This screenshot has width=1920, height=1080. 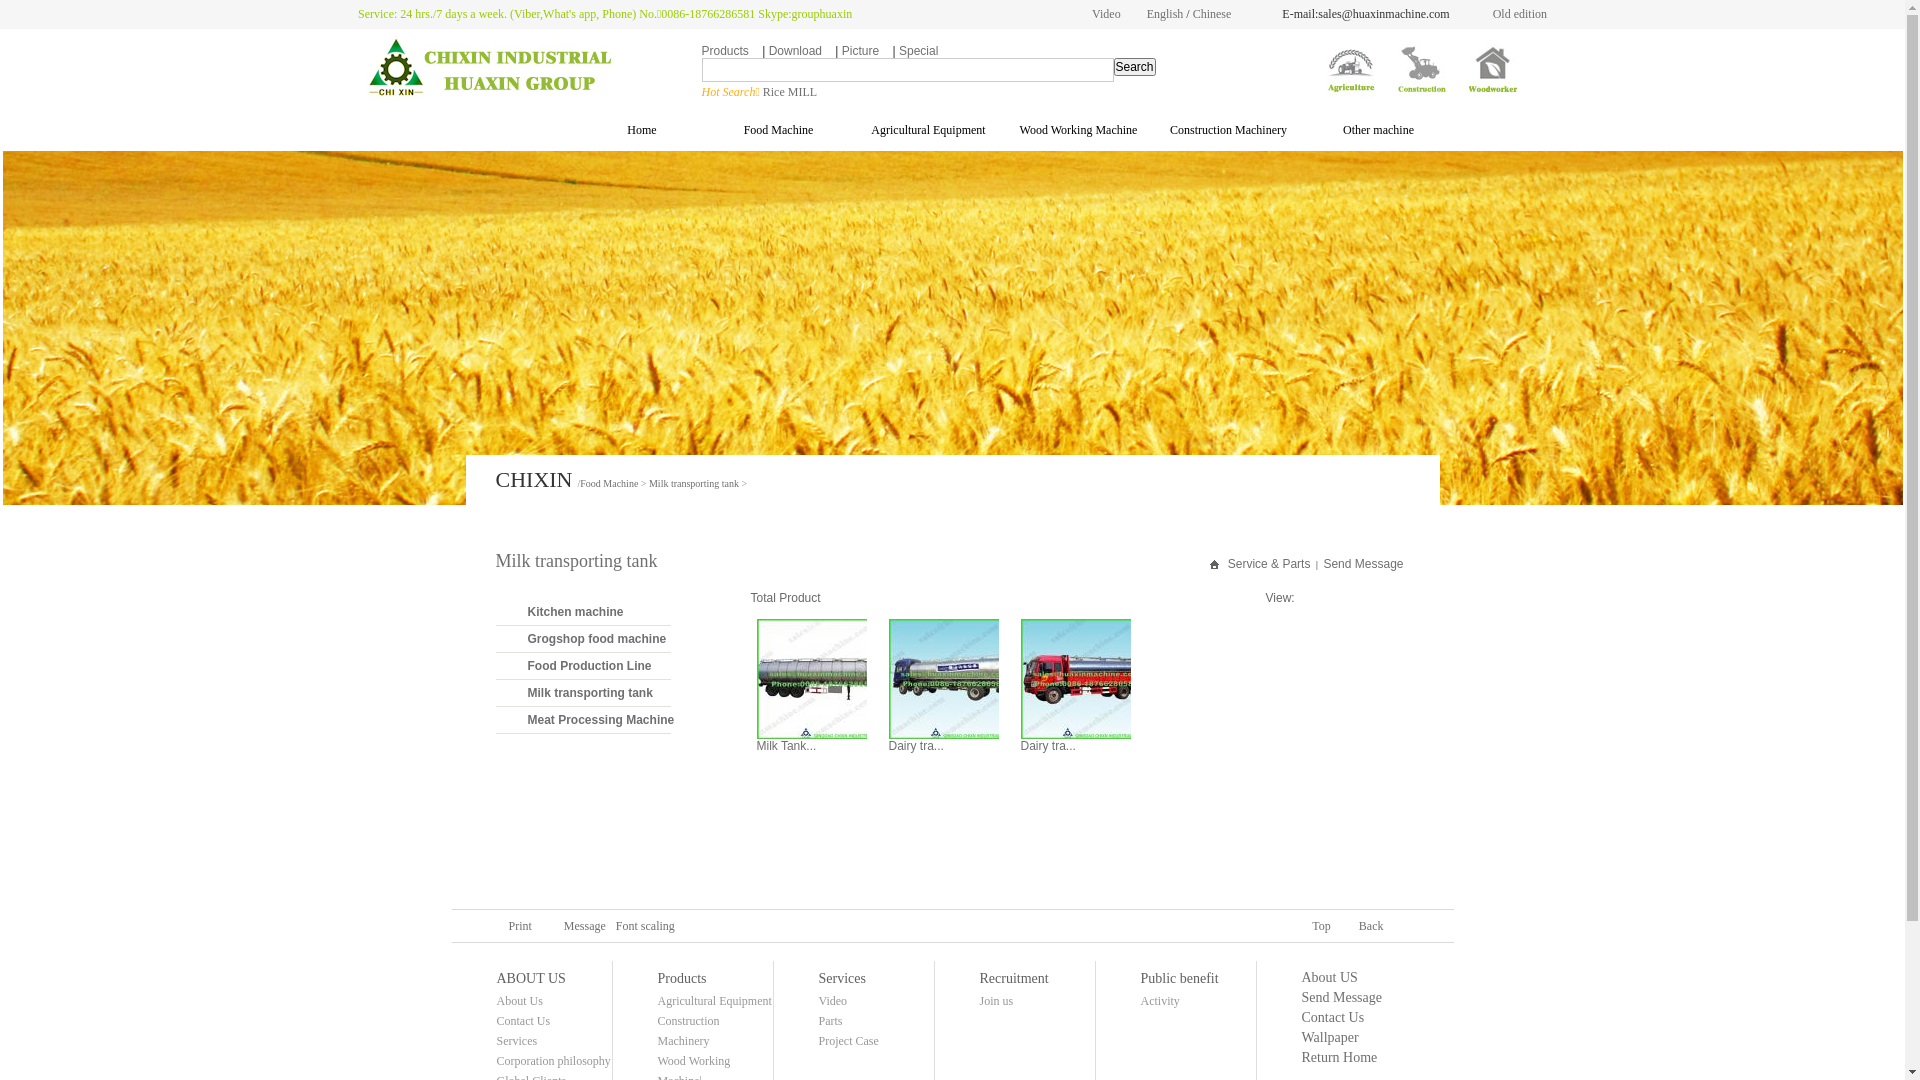 What do you see at coordinates (830, 1021) in the screenshot?
I see `Parts` at bounding box center [830, 1021].